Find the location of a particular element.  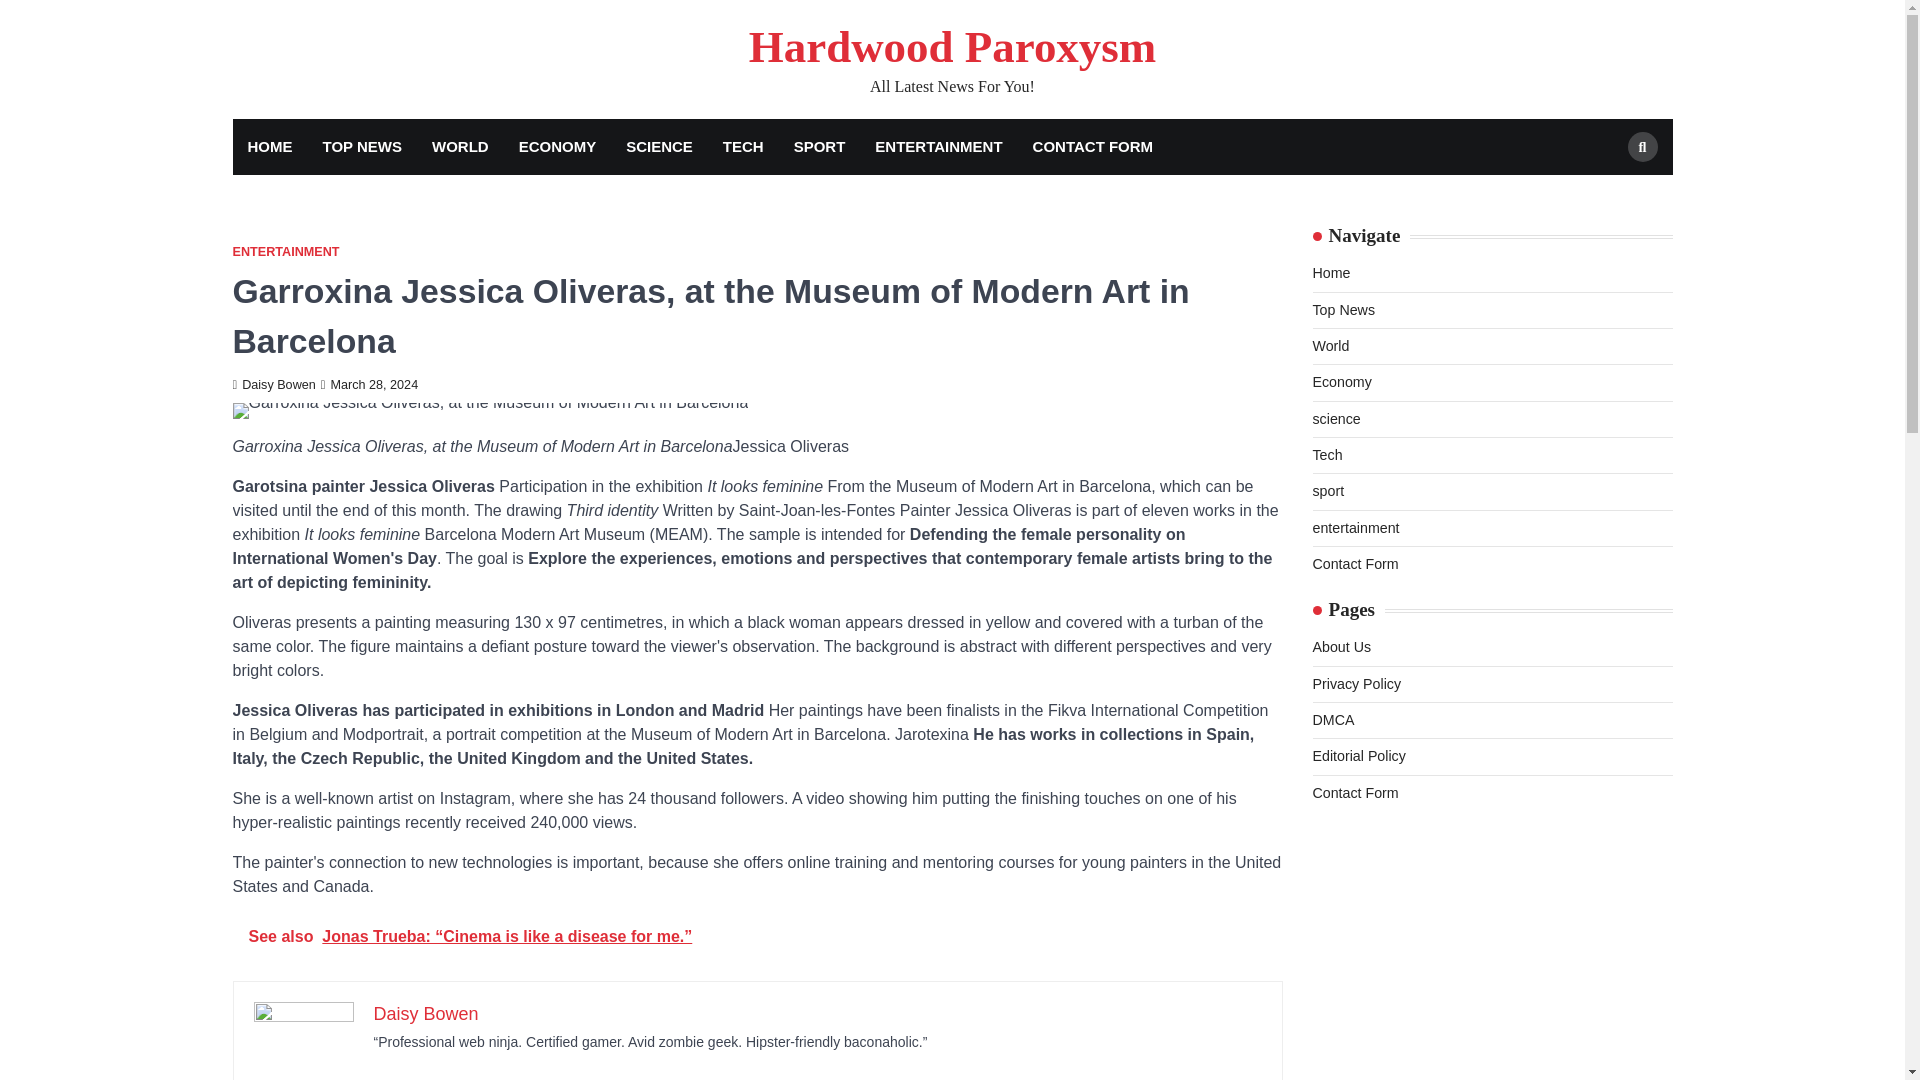

ENTERTAINMENT is located at coordinates (286, 252).